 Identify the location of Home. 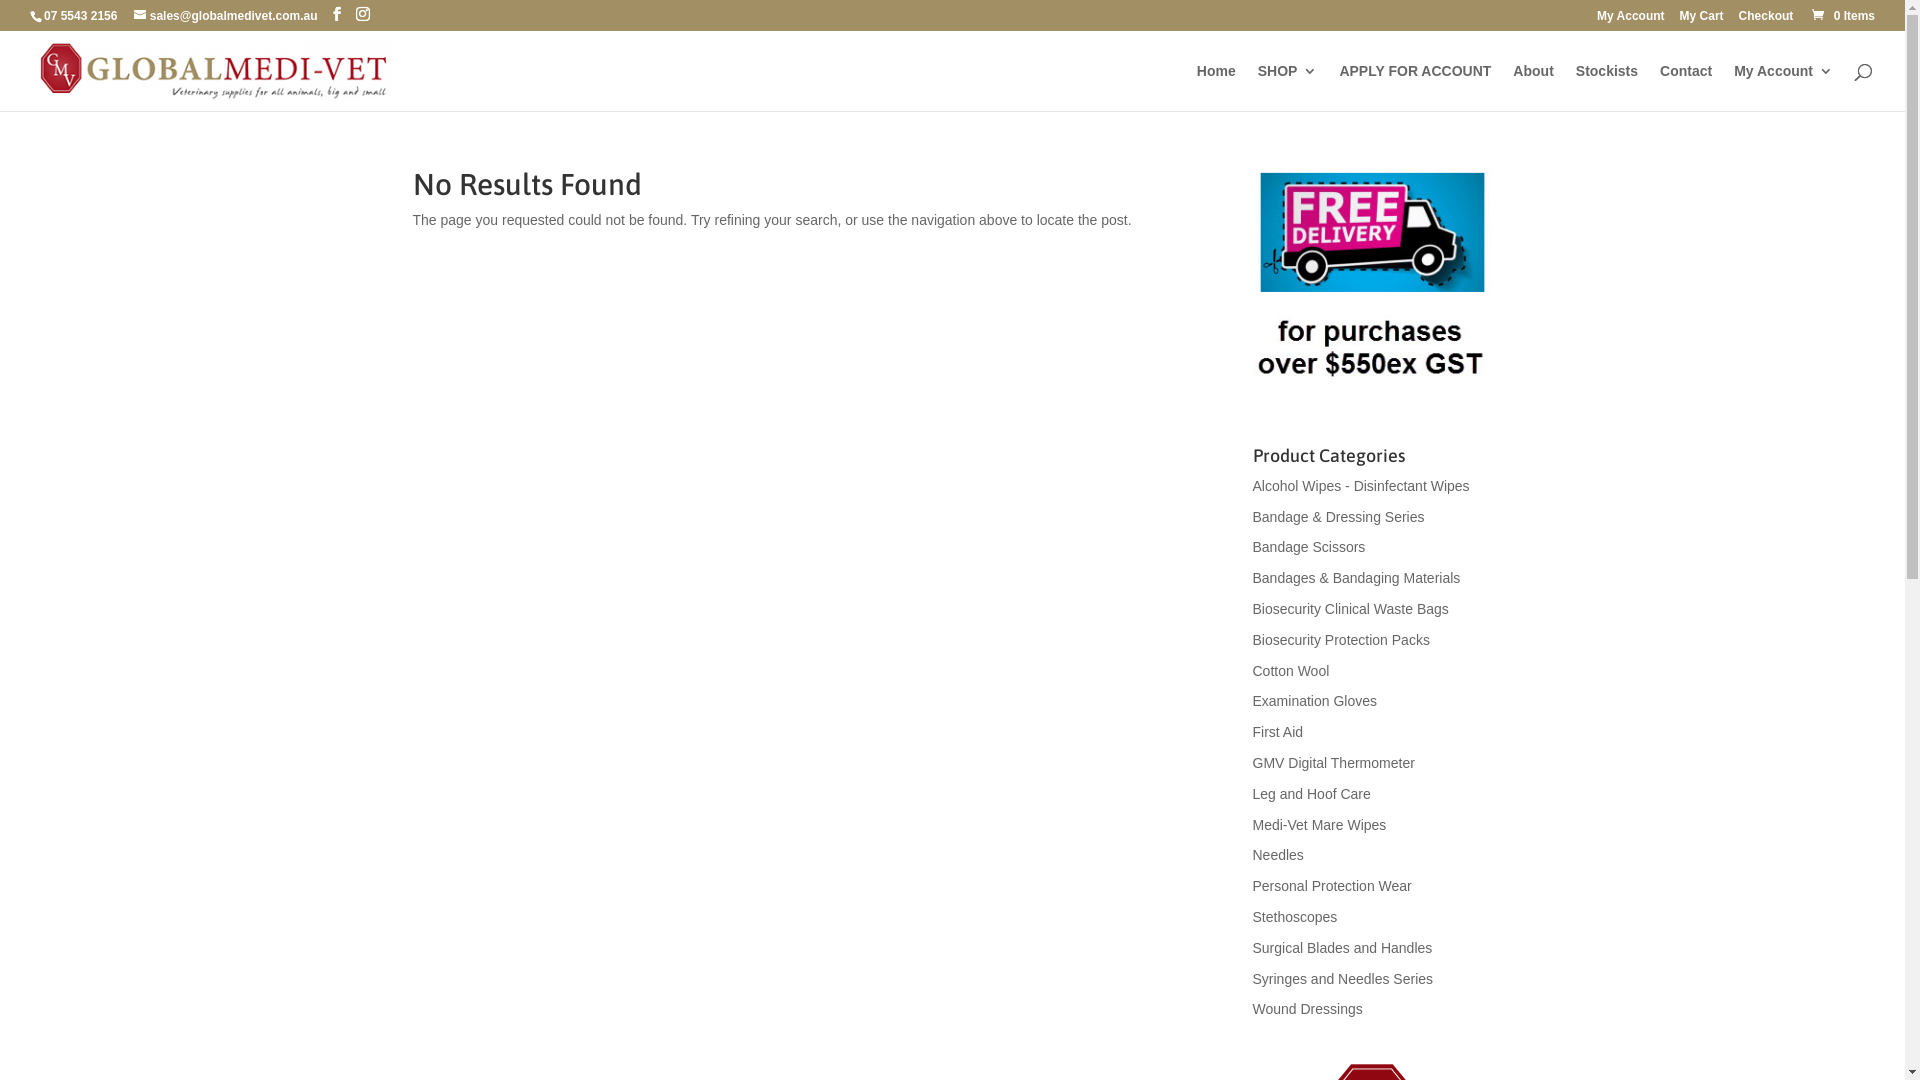
(1216, 88).